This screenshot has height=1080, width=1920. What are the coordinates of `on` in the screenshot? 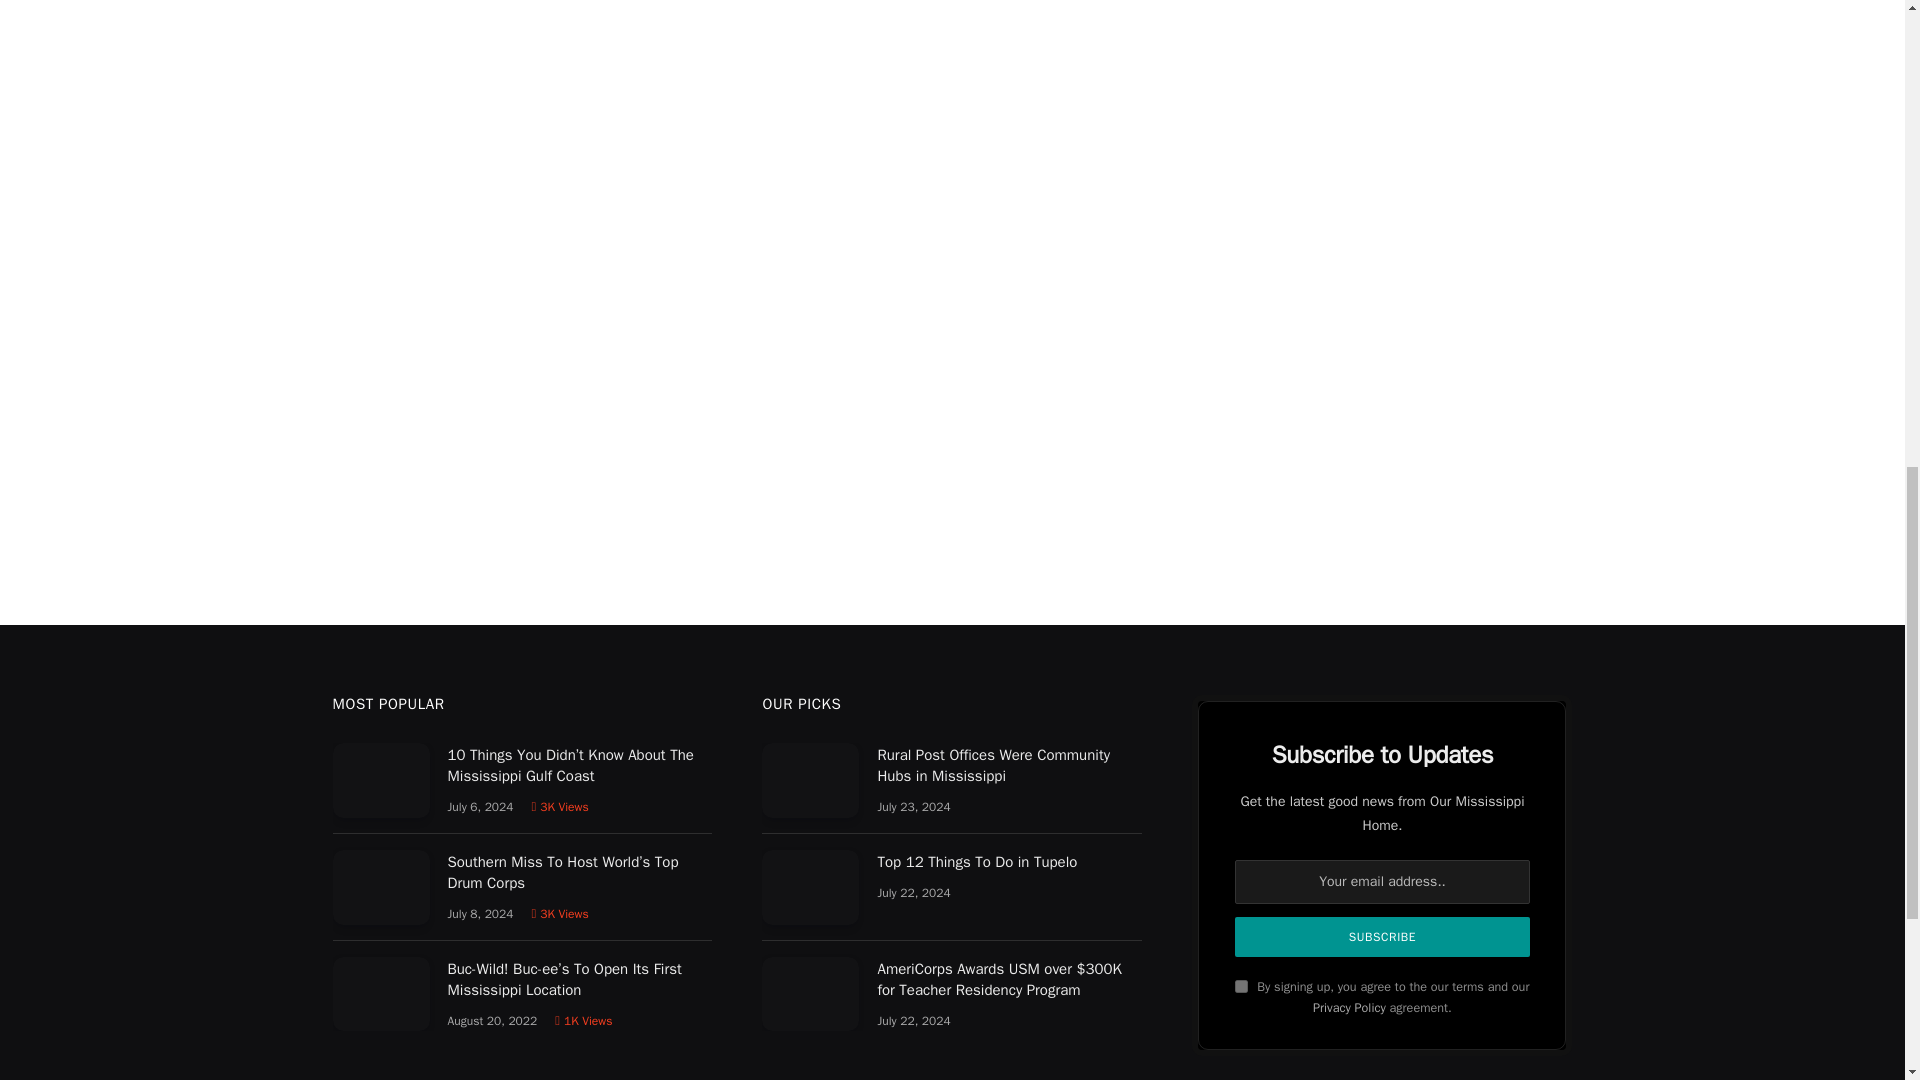 It's located at (1241, 986).